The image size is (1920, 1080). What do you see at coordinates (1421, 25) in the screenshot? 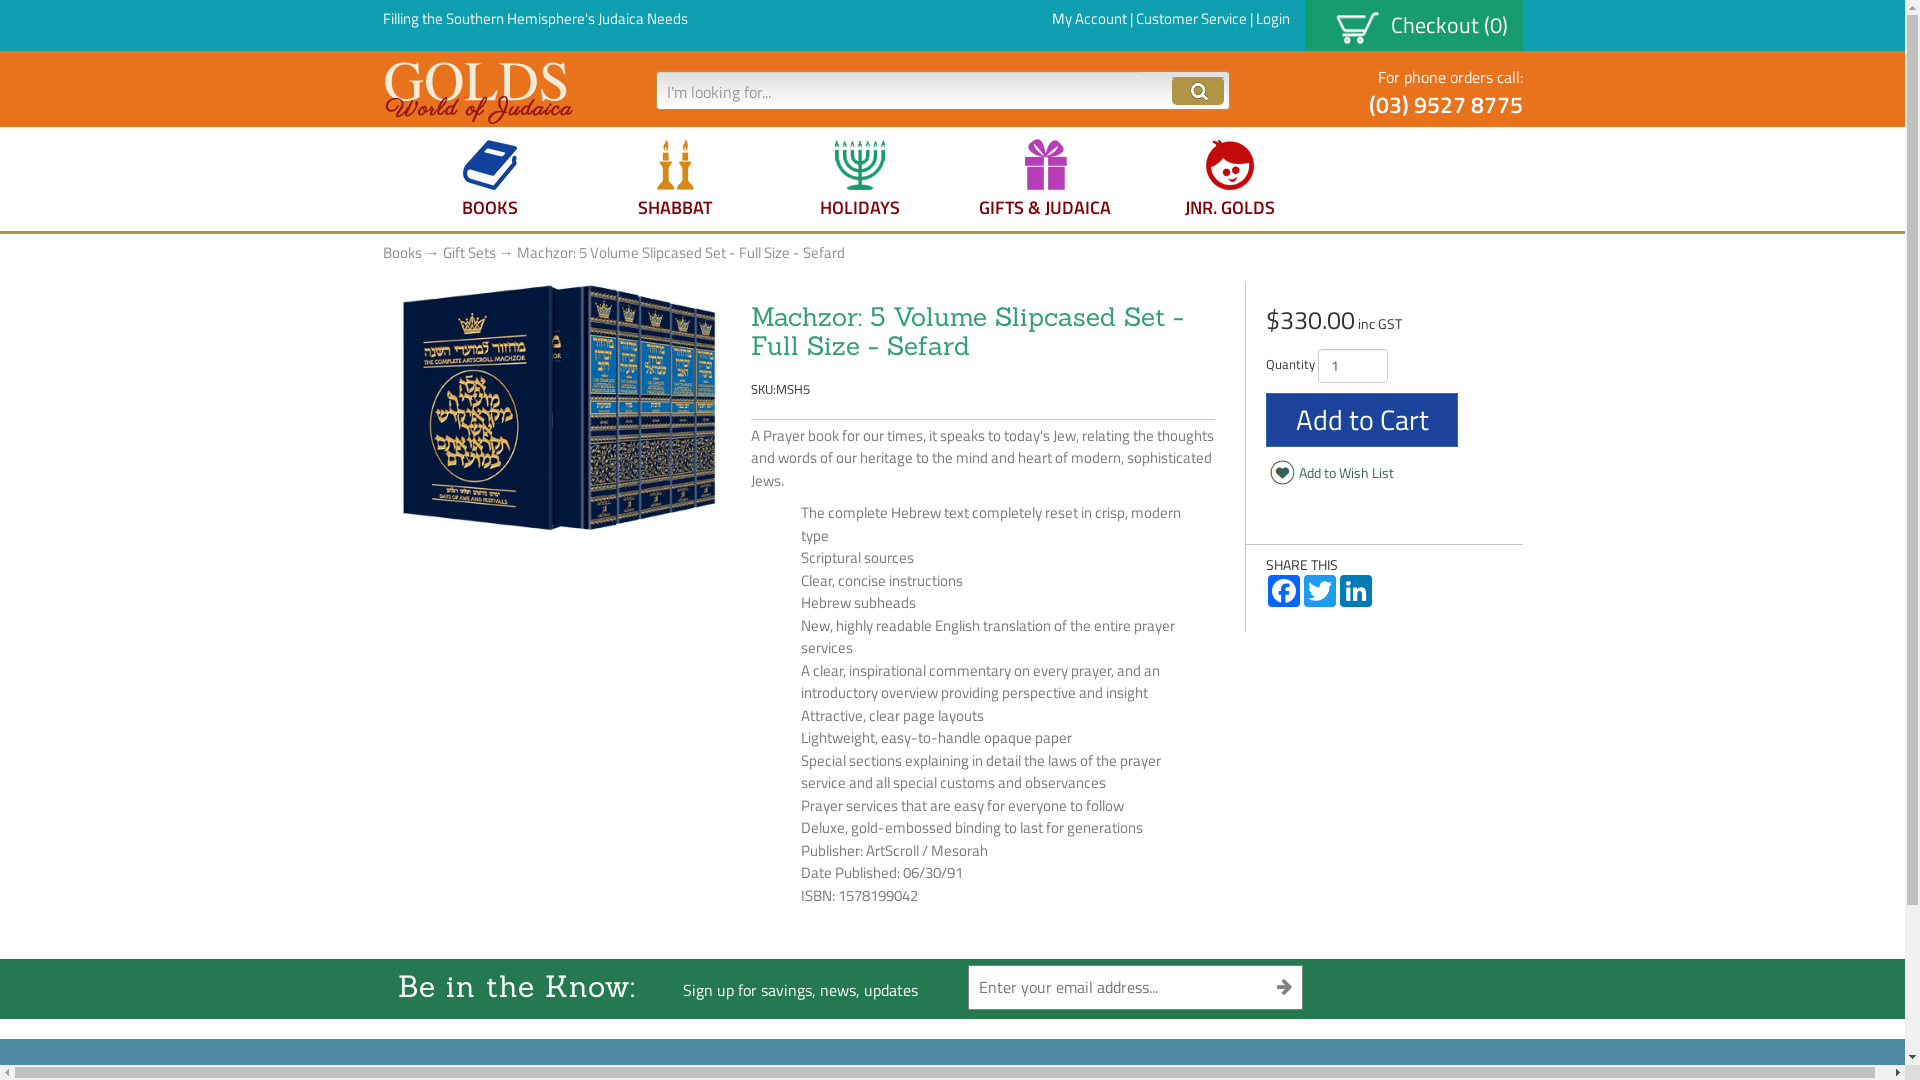
I see `Checkout (0)` at bounding box center [1421, 25].